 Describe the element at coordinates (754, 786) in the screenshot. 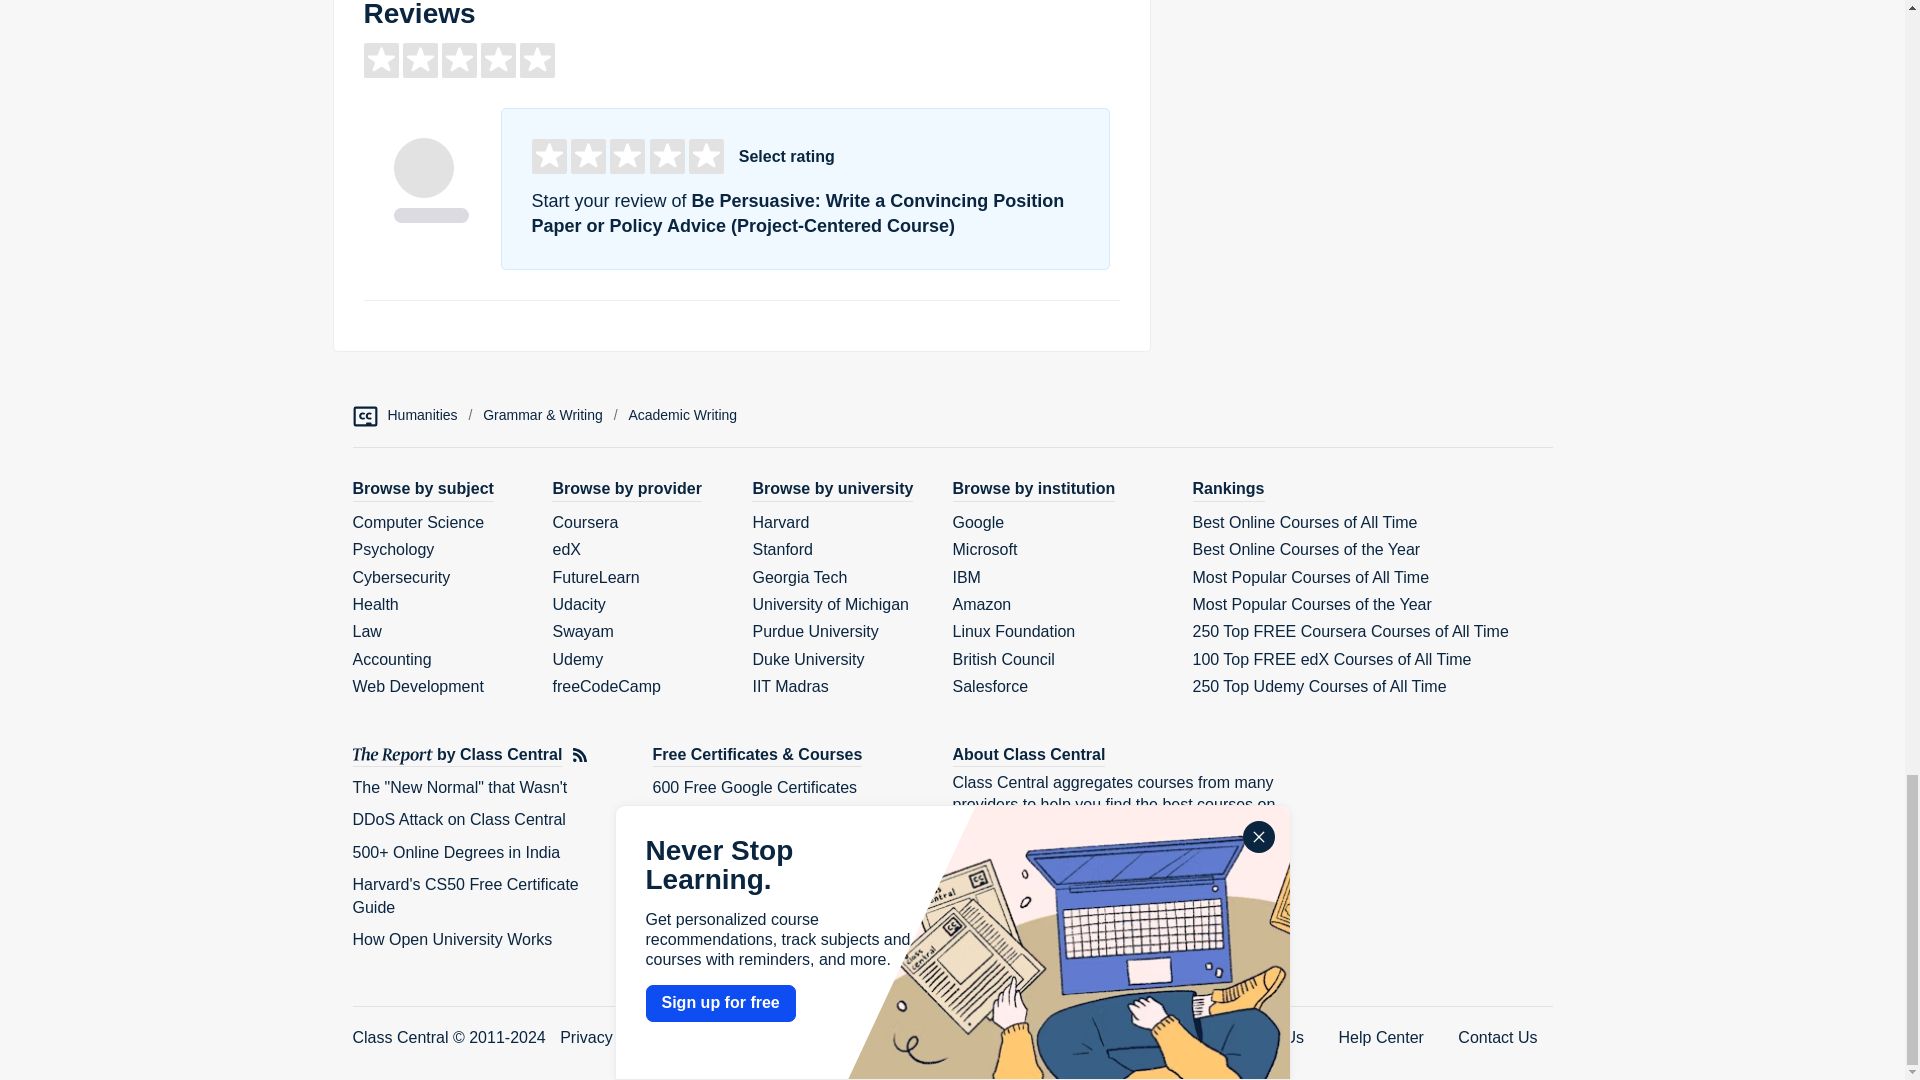

I see `600 Free Google Certificates` at that location.